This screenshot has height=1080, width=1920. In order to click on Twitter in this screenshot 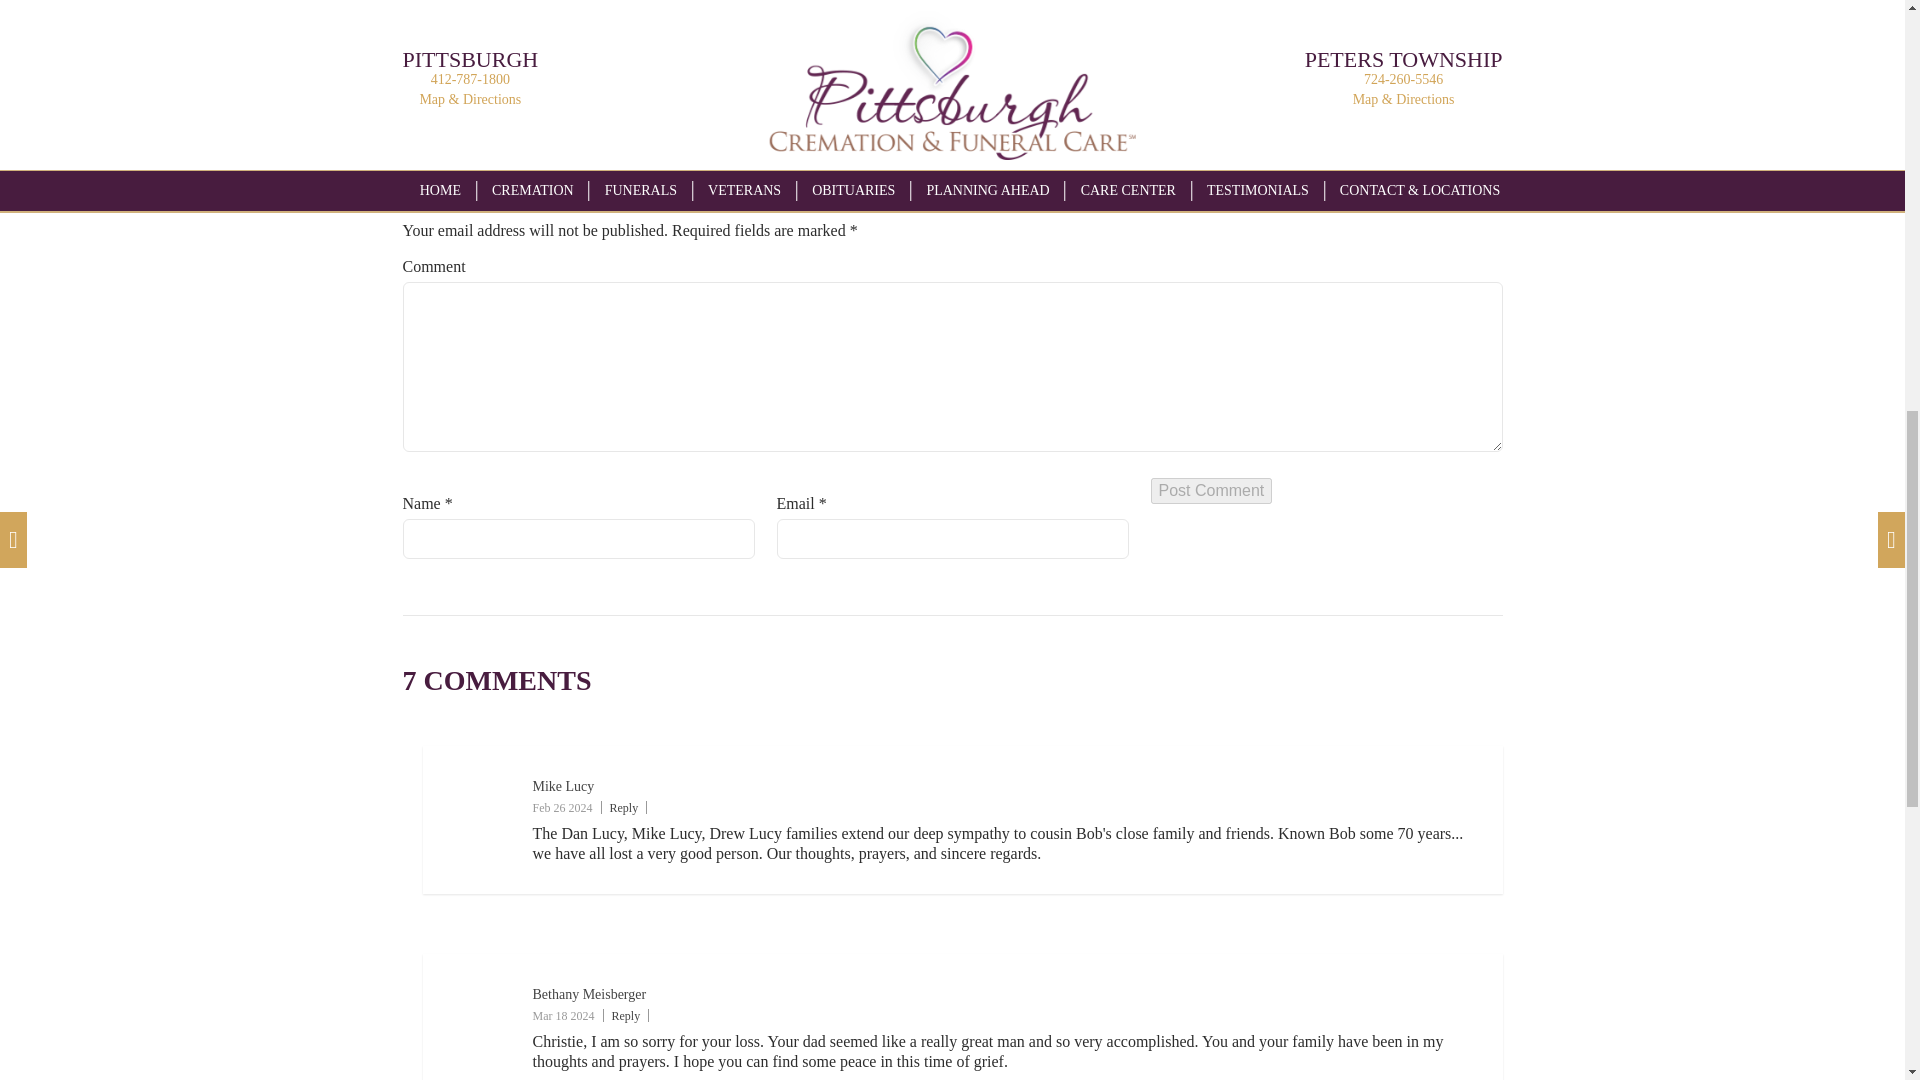, I will do `click(714, 56)`.